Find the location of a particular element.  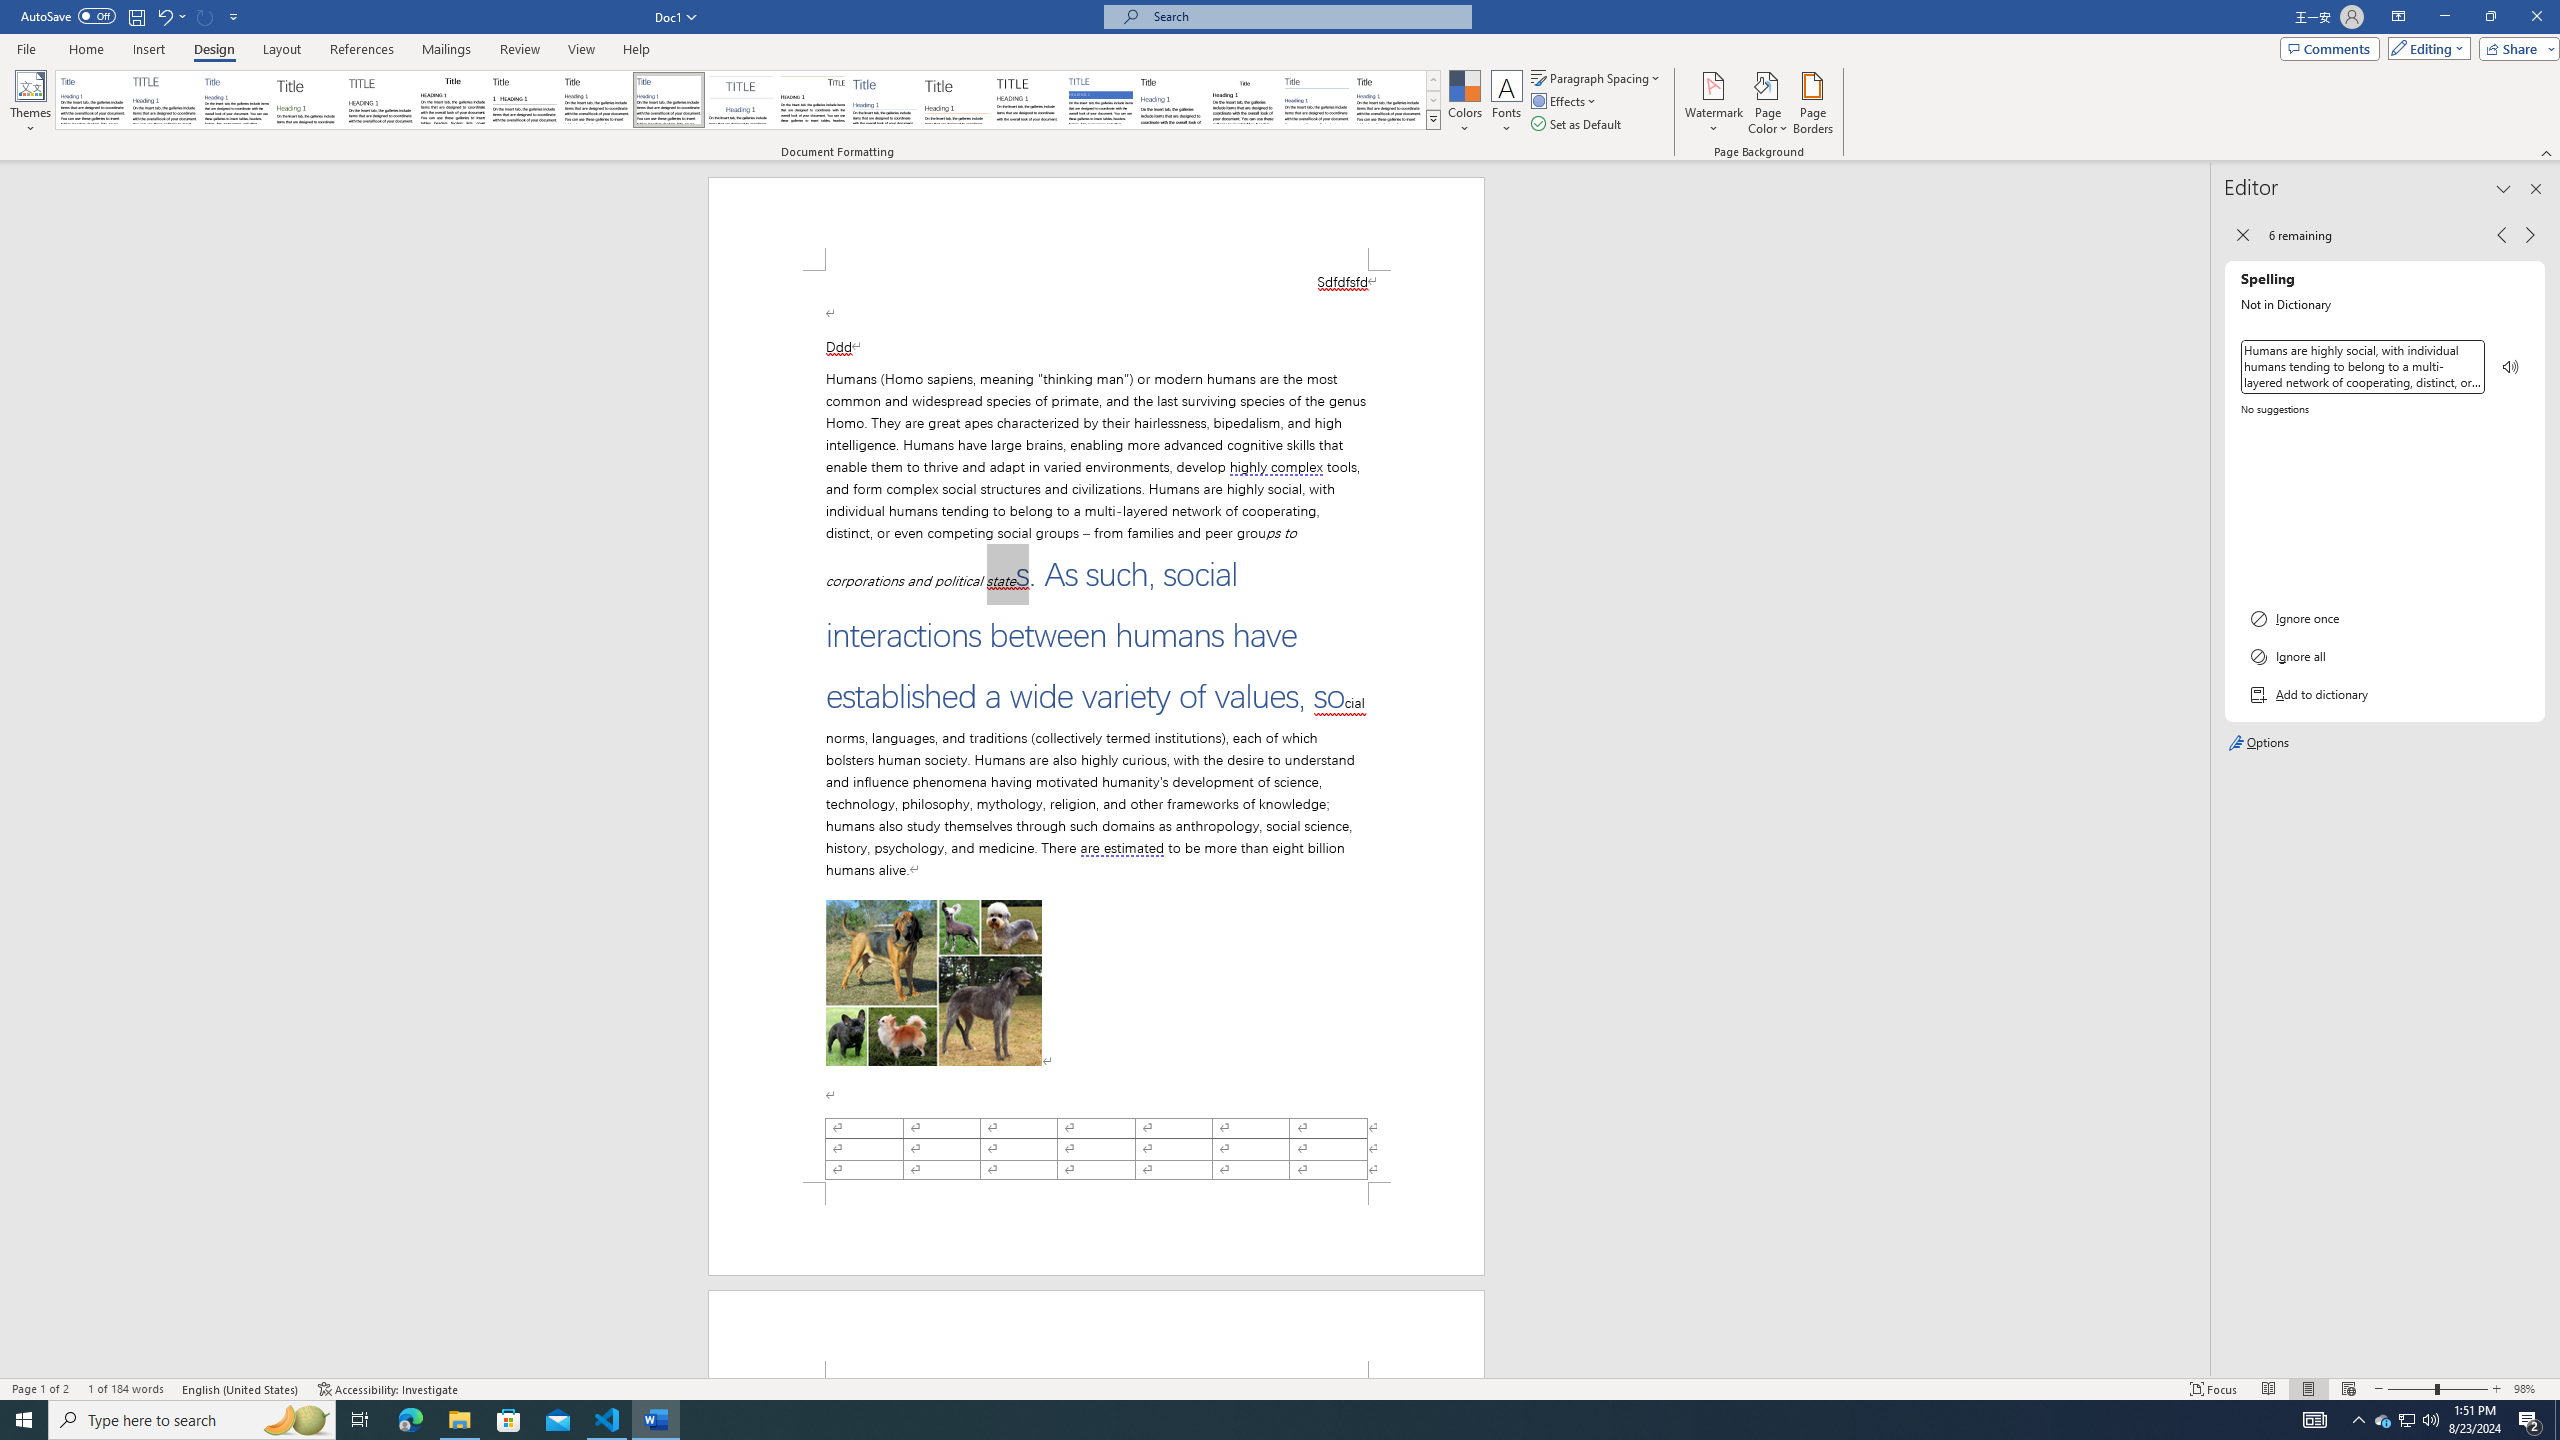

Fonts is located at coordinates (1506, 103).